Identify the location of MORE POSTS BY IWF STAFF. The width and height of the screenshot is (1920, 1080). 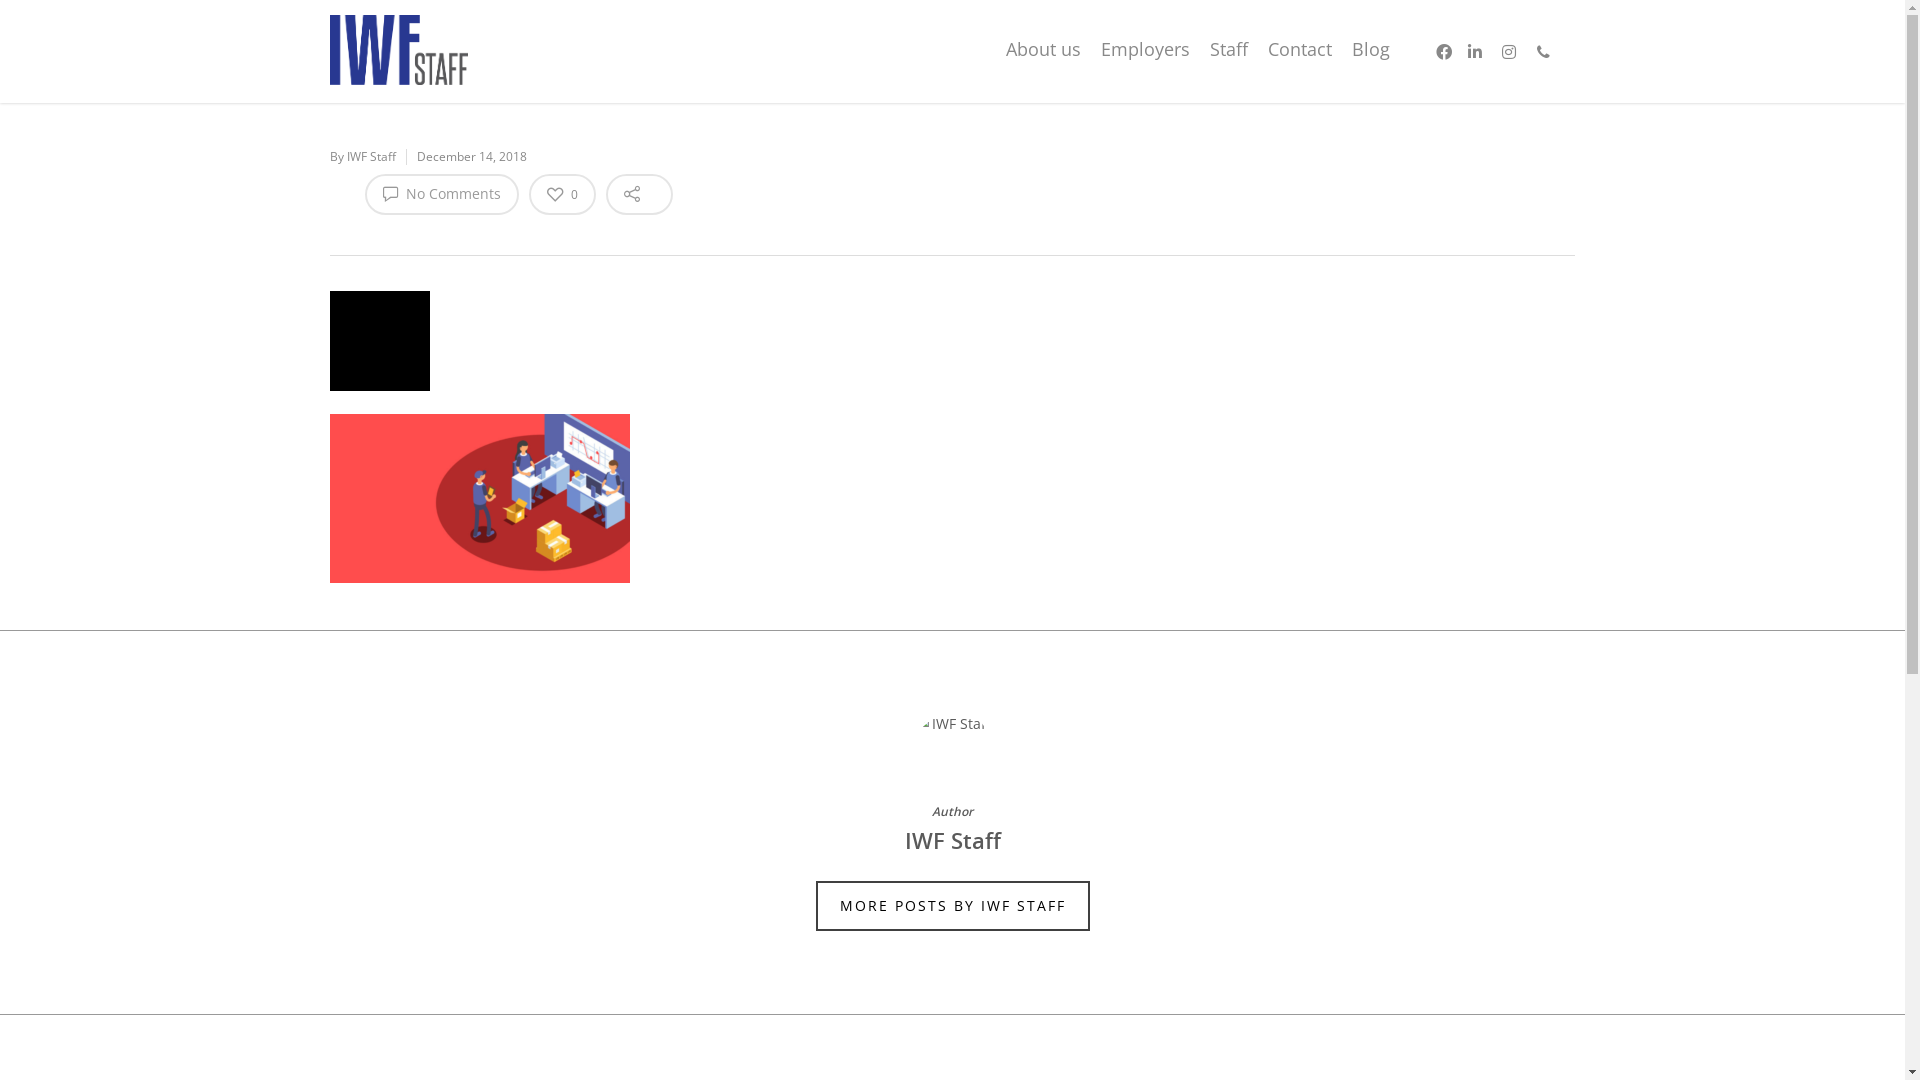
(953, 906).